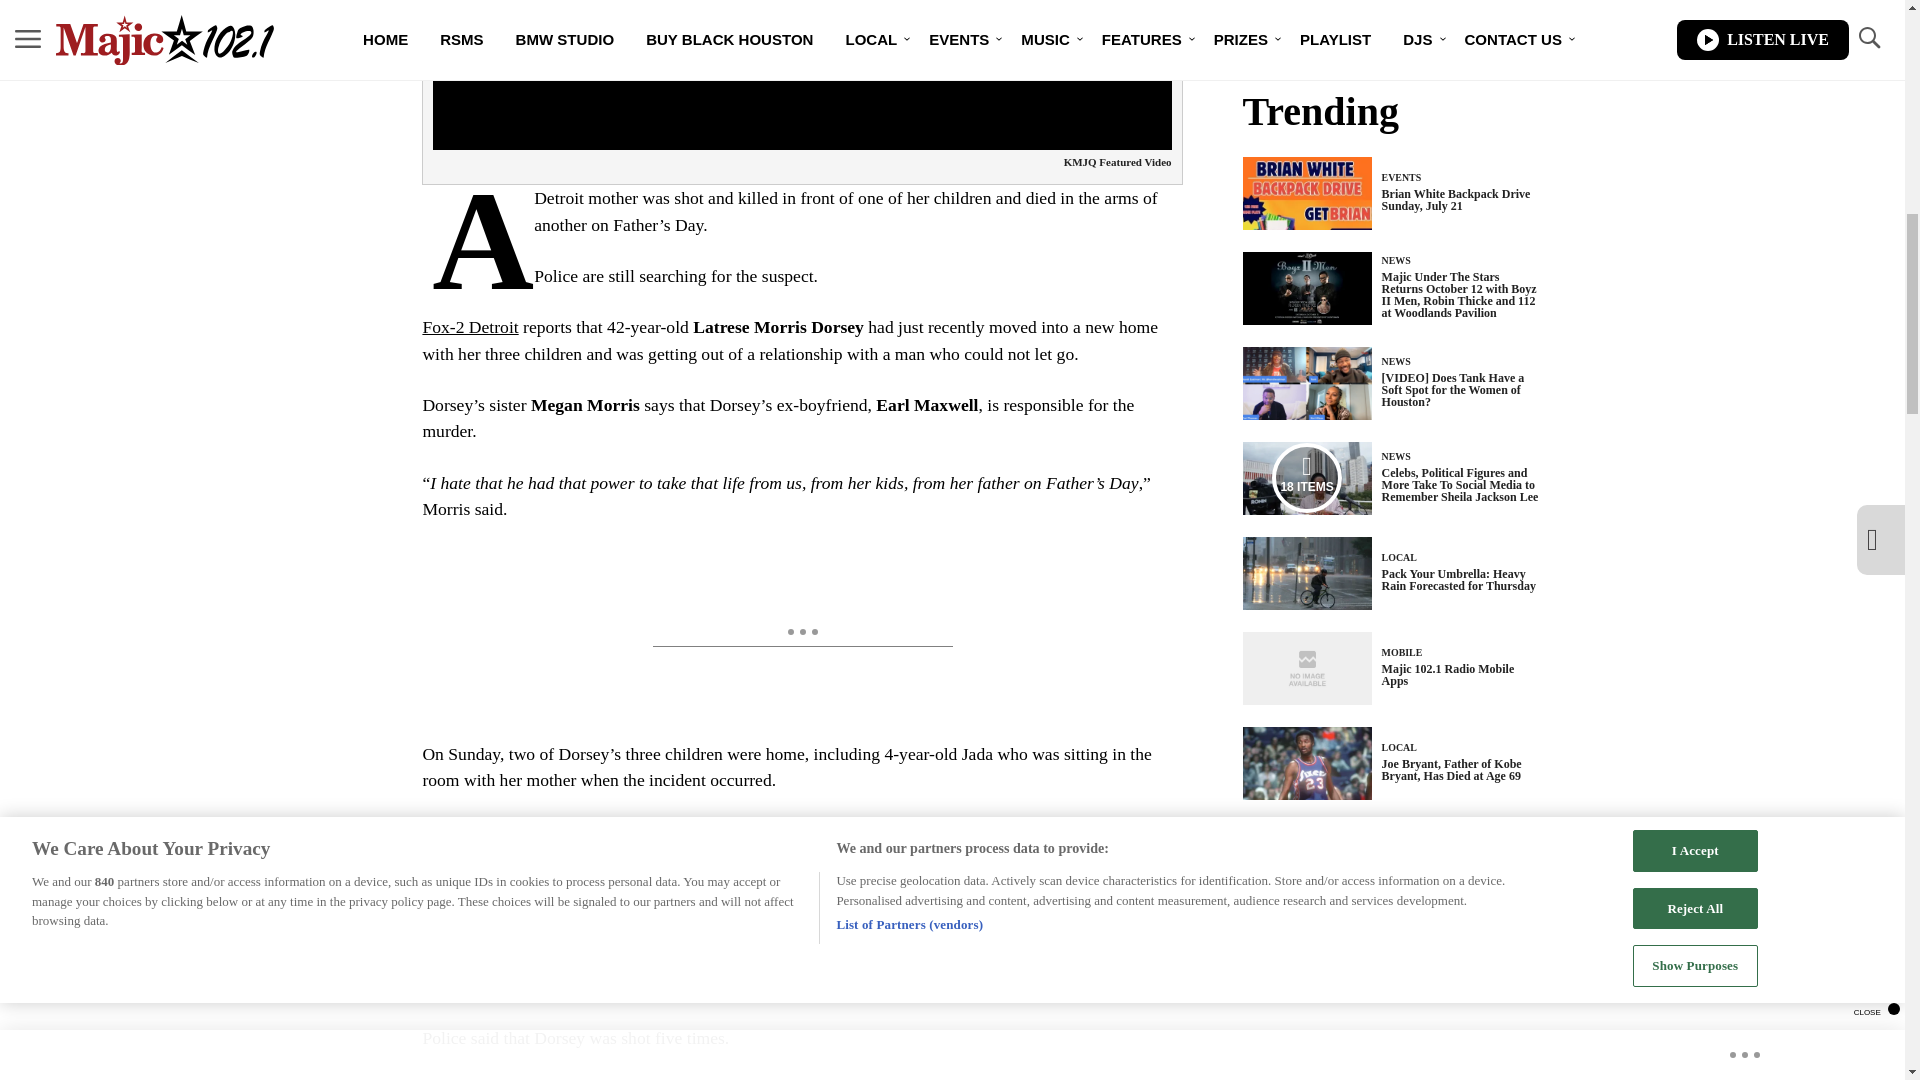 This screenshot has width=1920, height=1080. I want to click on Media Playlist, so click(1306, 478).